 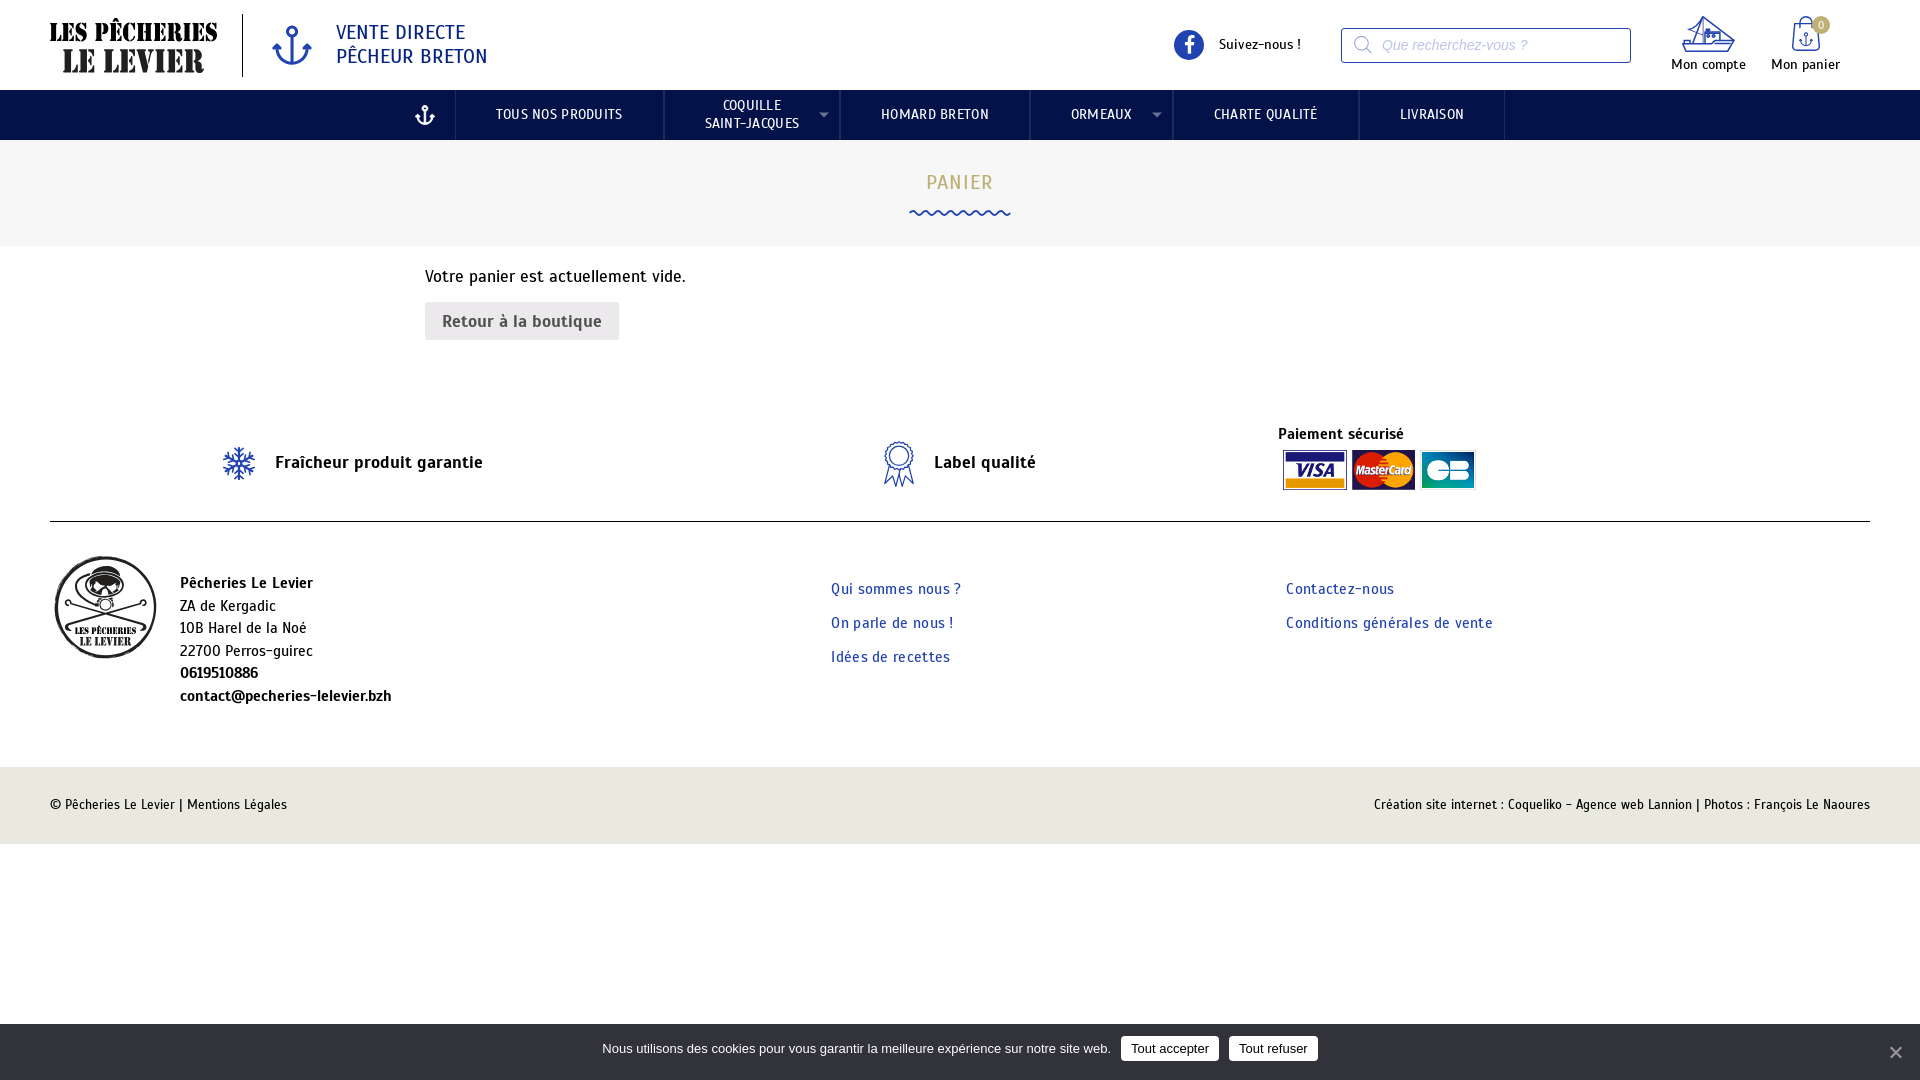 What do you see at coordinates (1102, 115) in the screenshot?
I see `ORMEAUX` at bounding box center [1102, 115].